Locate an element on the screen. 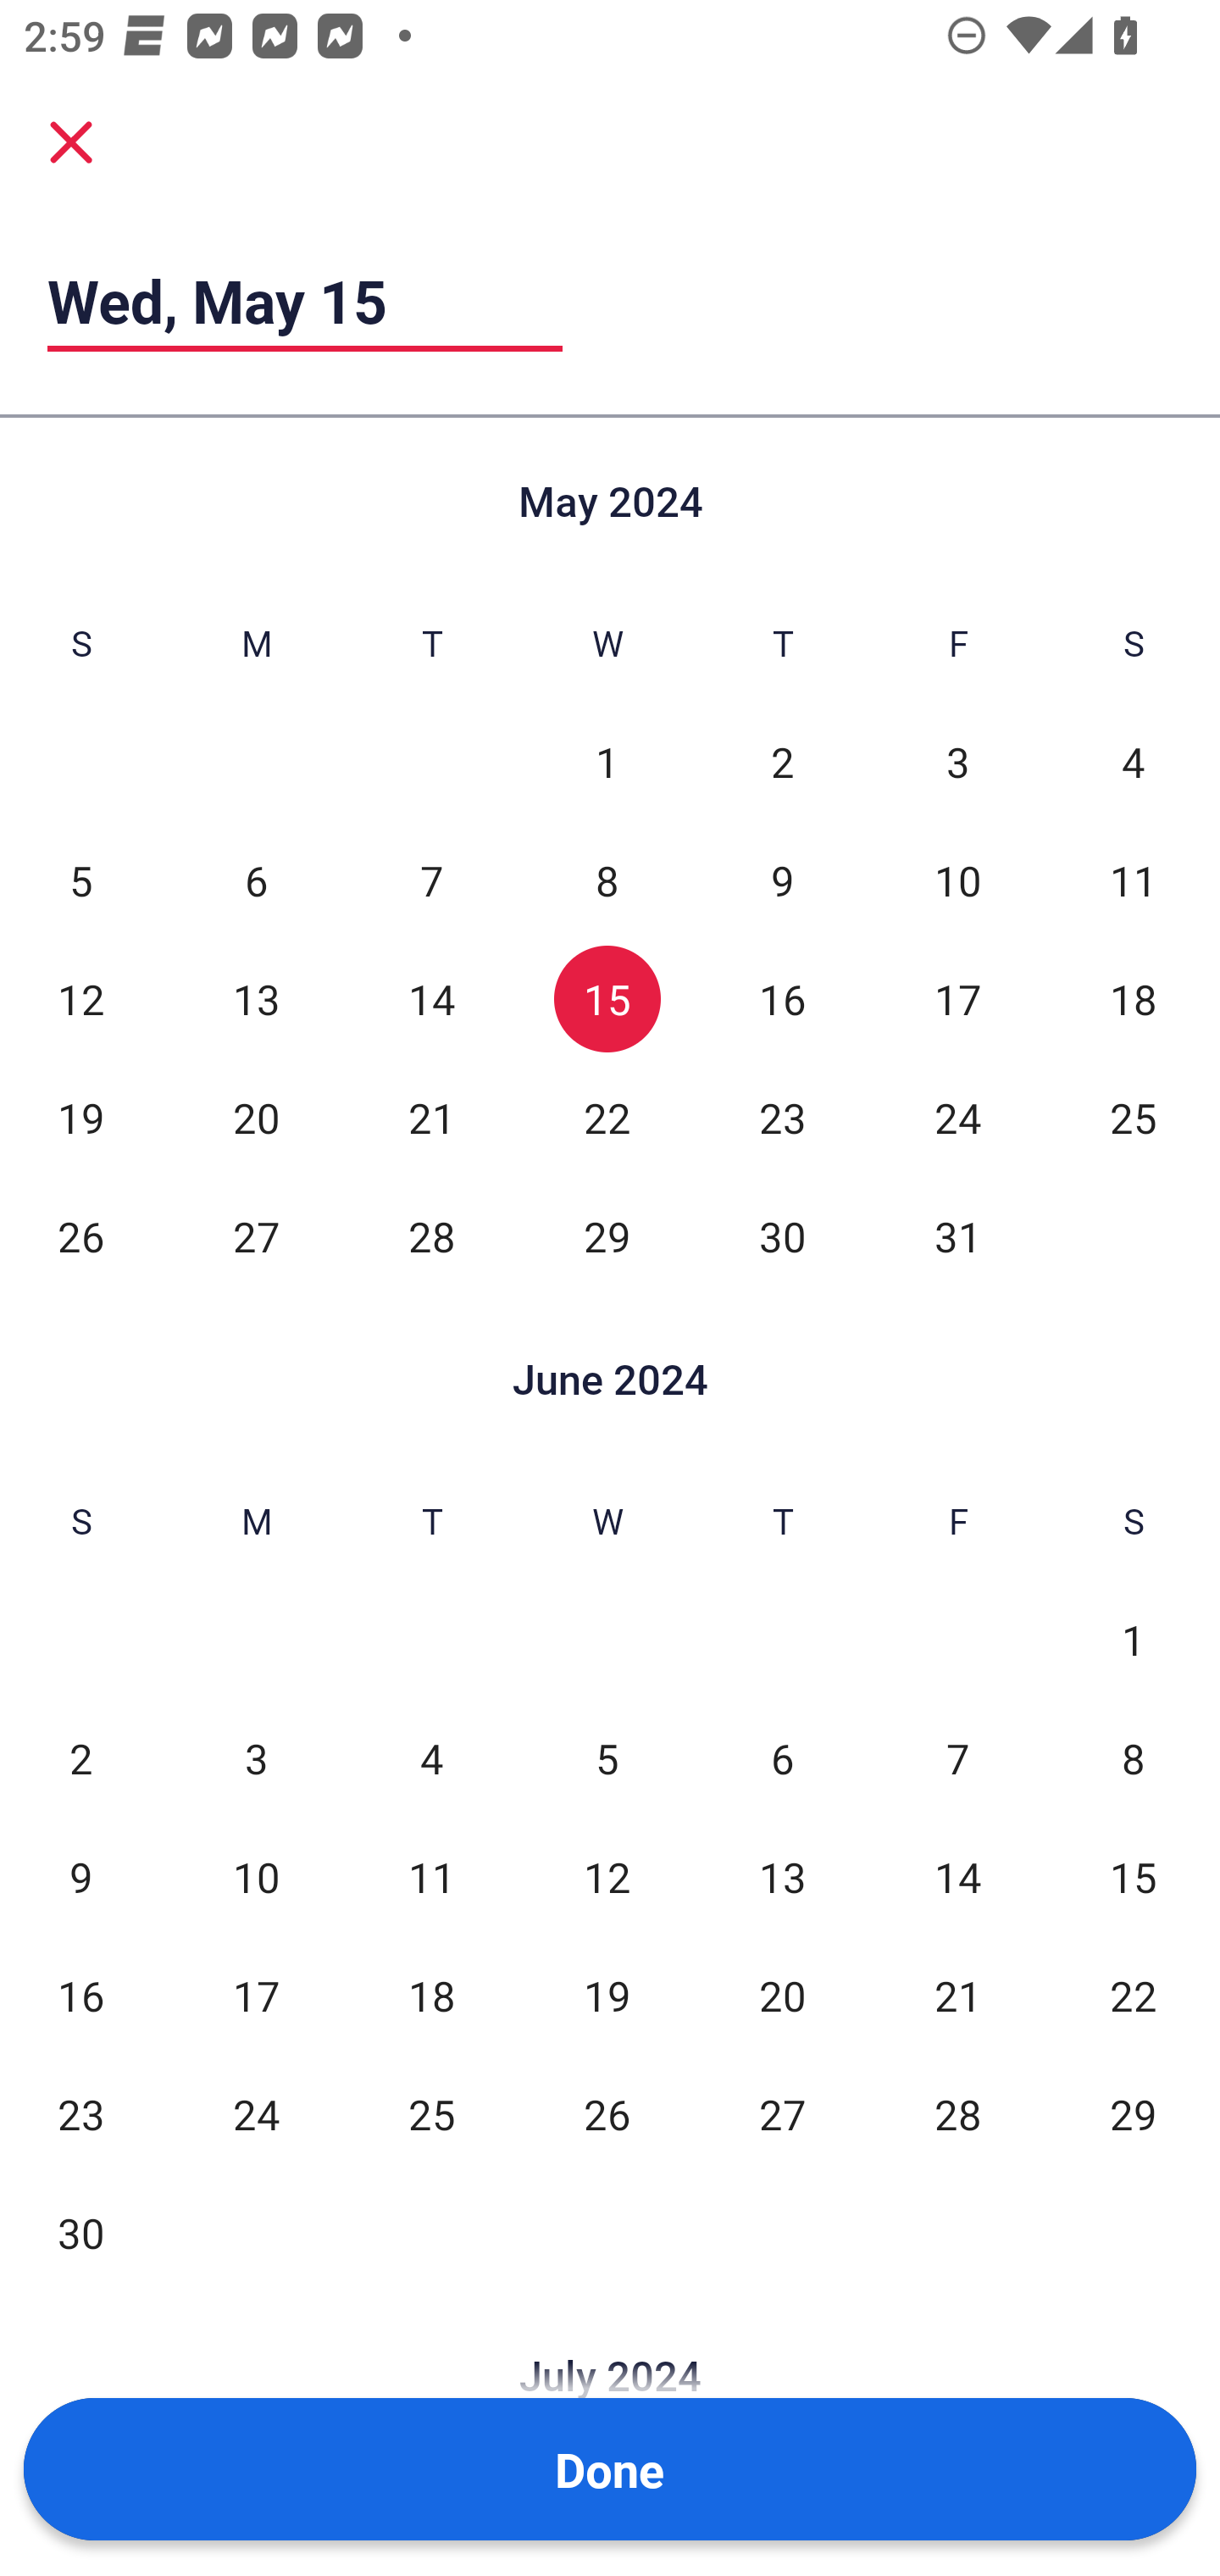  6 Mon, May 6, Not Selected is located at coordinates (256, 880).